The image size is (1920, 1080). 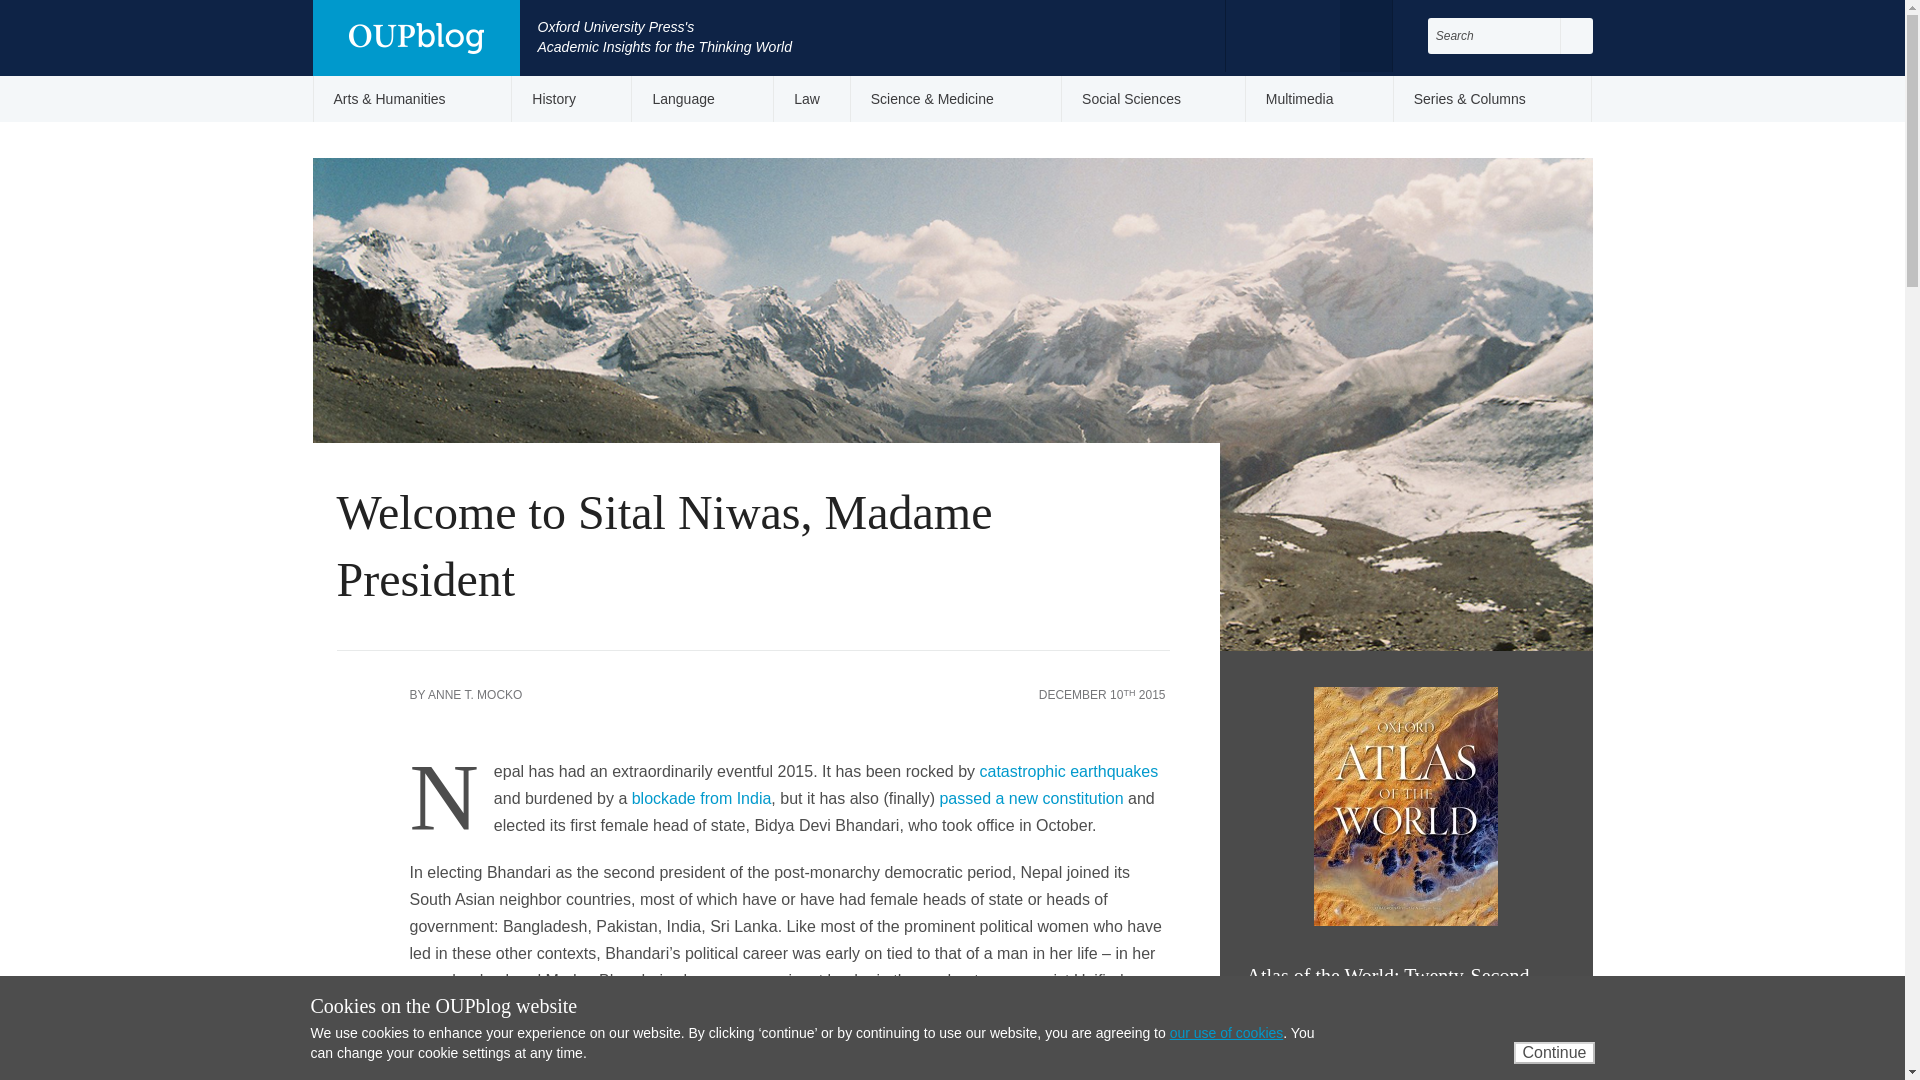 What do you see at coordinates (1302, 34) in the screenshot?
I see `Twitter` at bounding box center [1302, 34].